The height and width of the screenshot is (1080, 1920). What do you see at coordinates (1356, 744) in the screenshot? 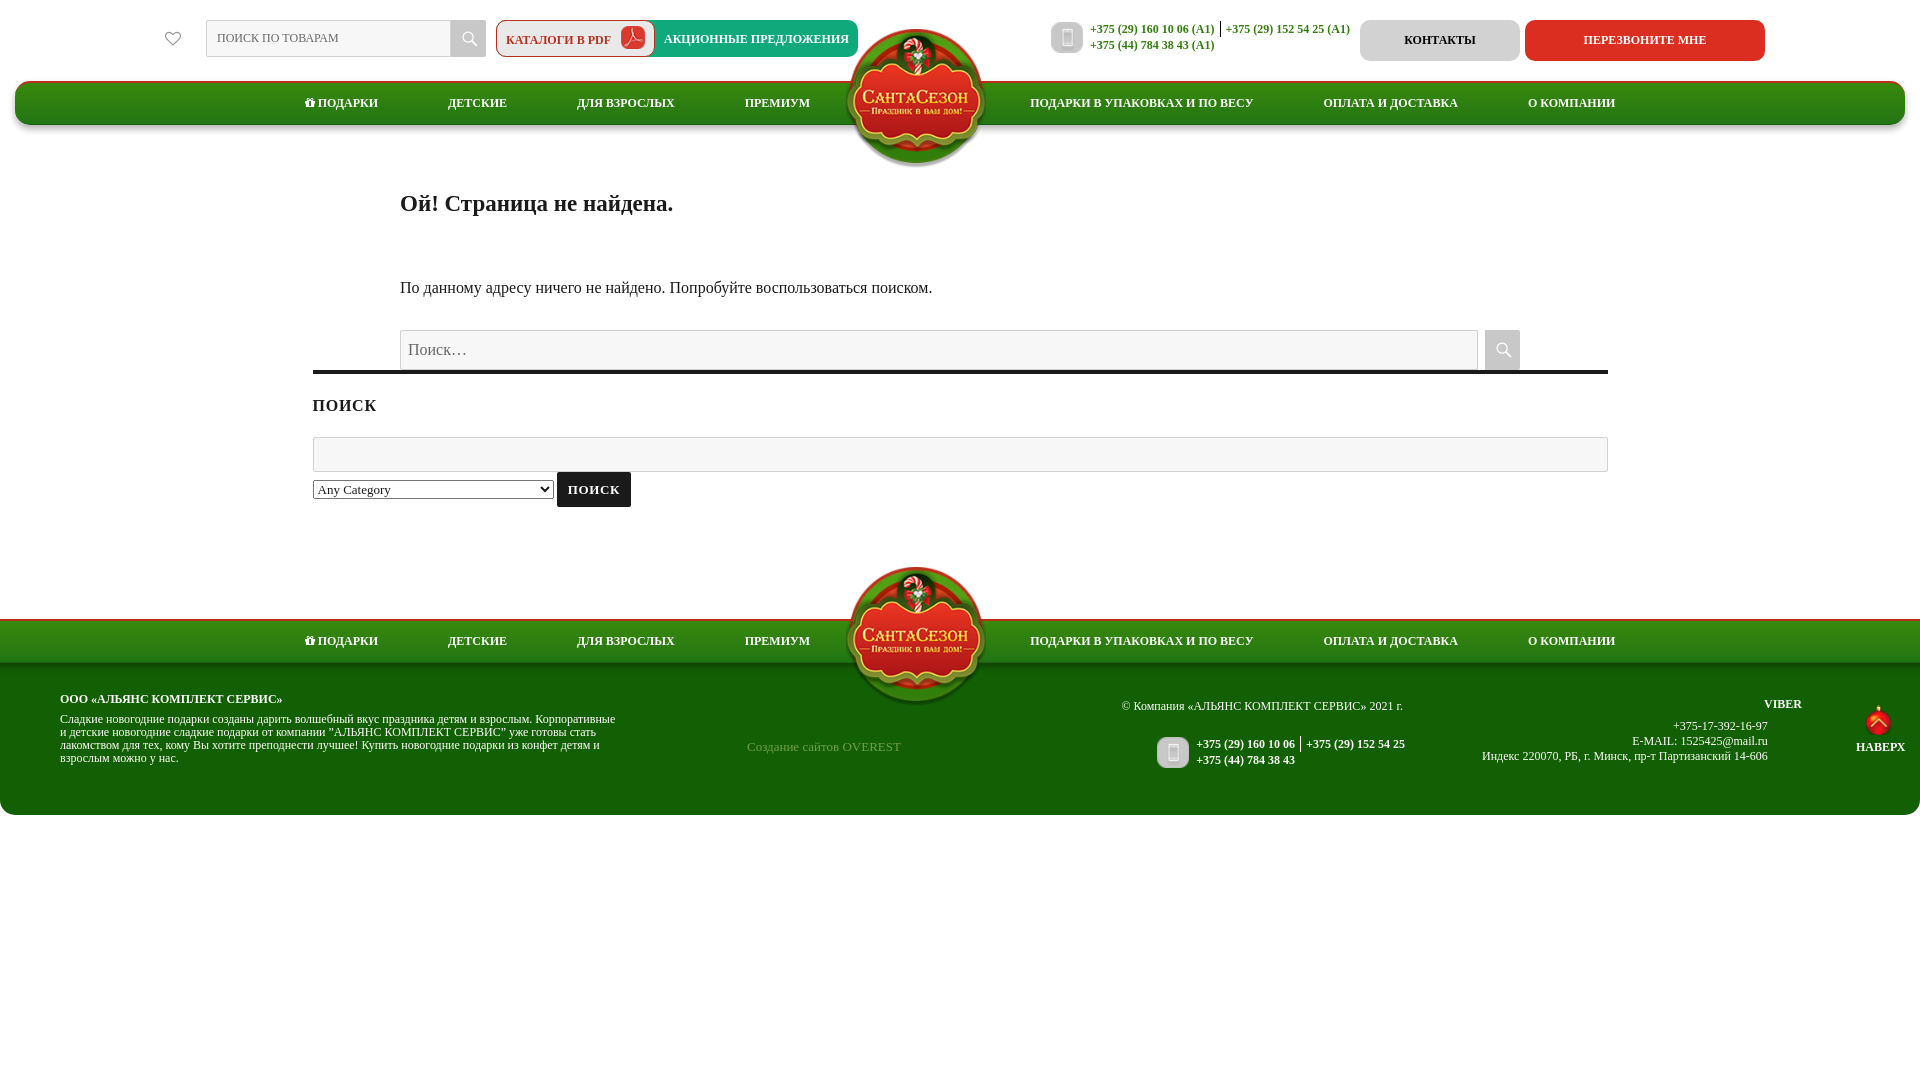
I see `+375 (29) 152 54 25` at bounding box center [1356, 744].